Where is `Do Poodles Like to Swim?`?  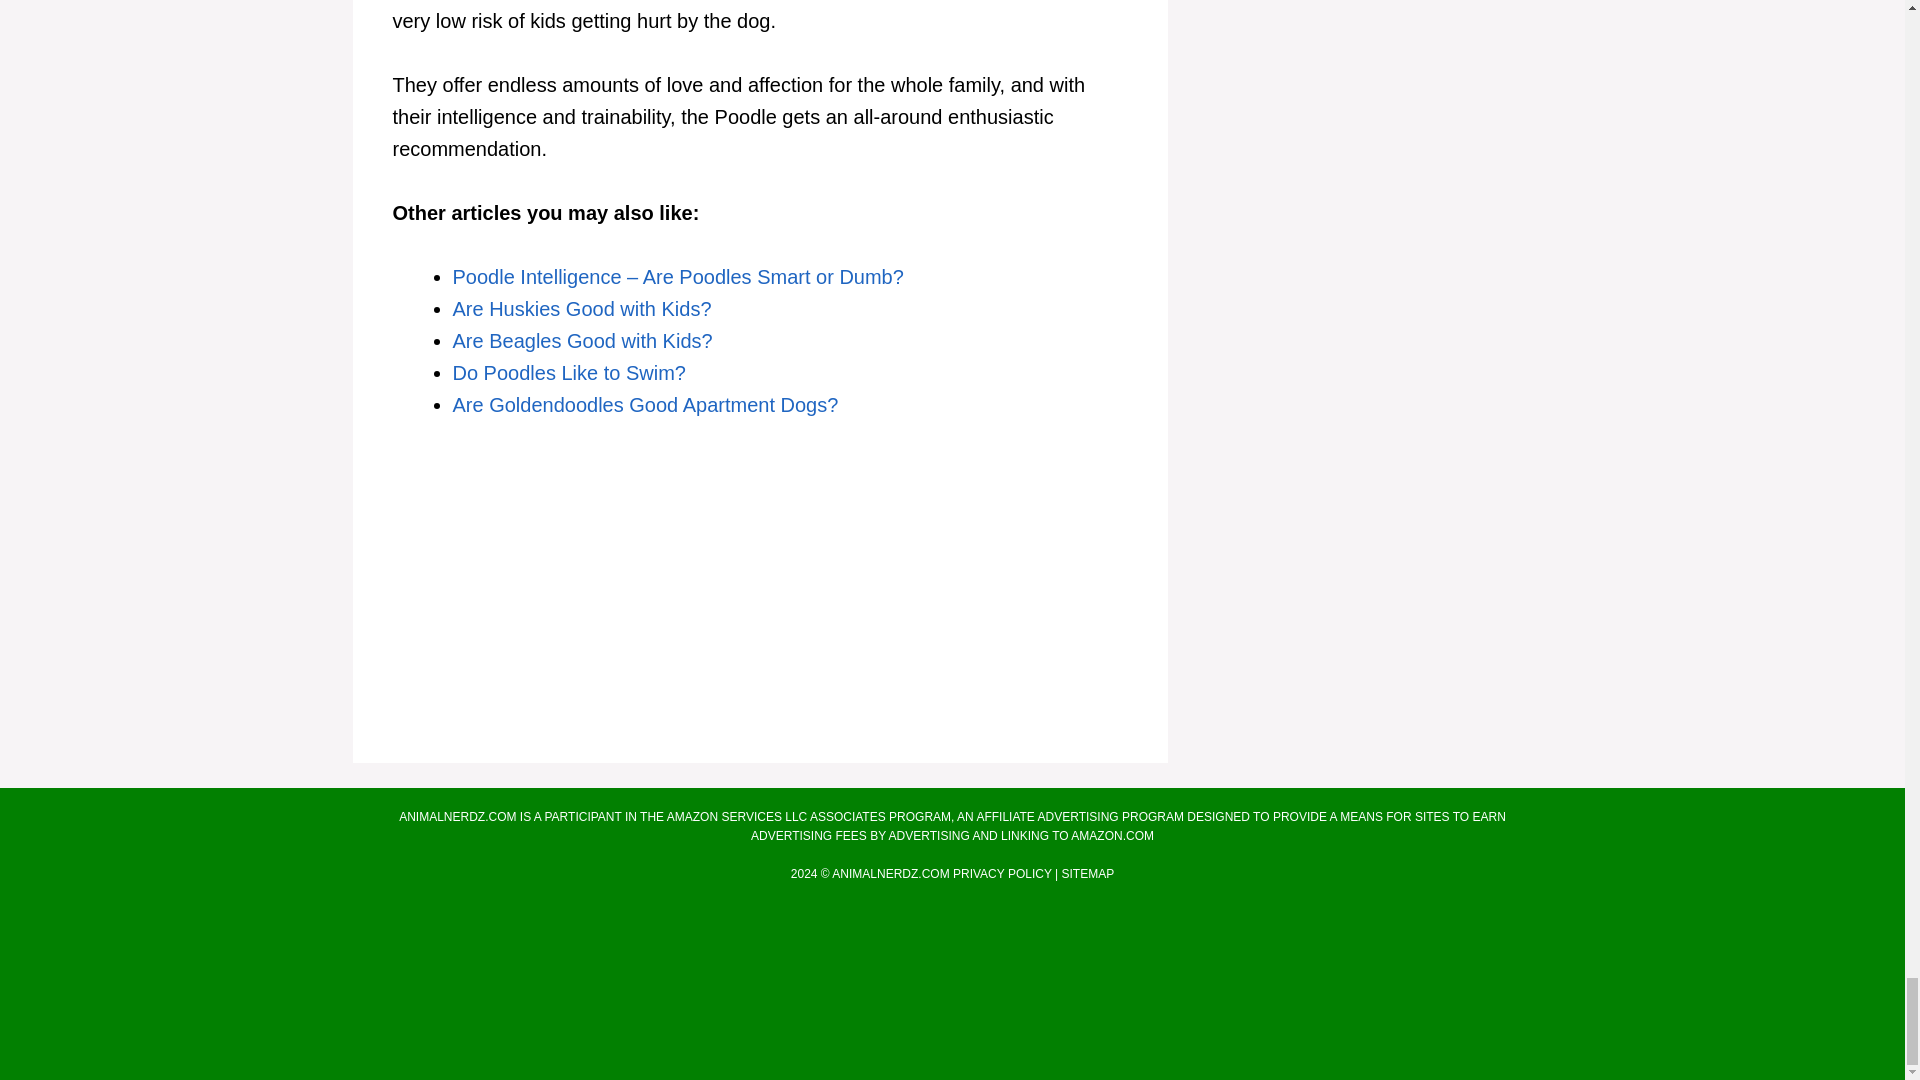 Do Poodles Like to Swim? is located at coordinates (568, 372).